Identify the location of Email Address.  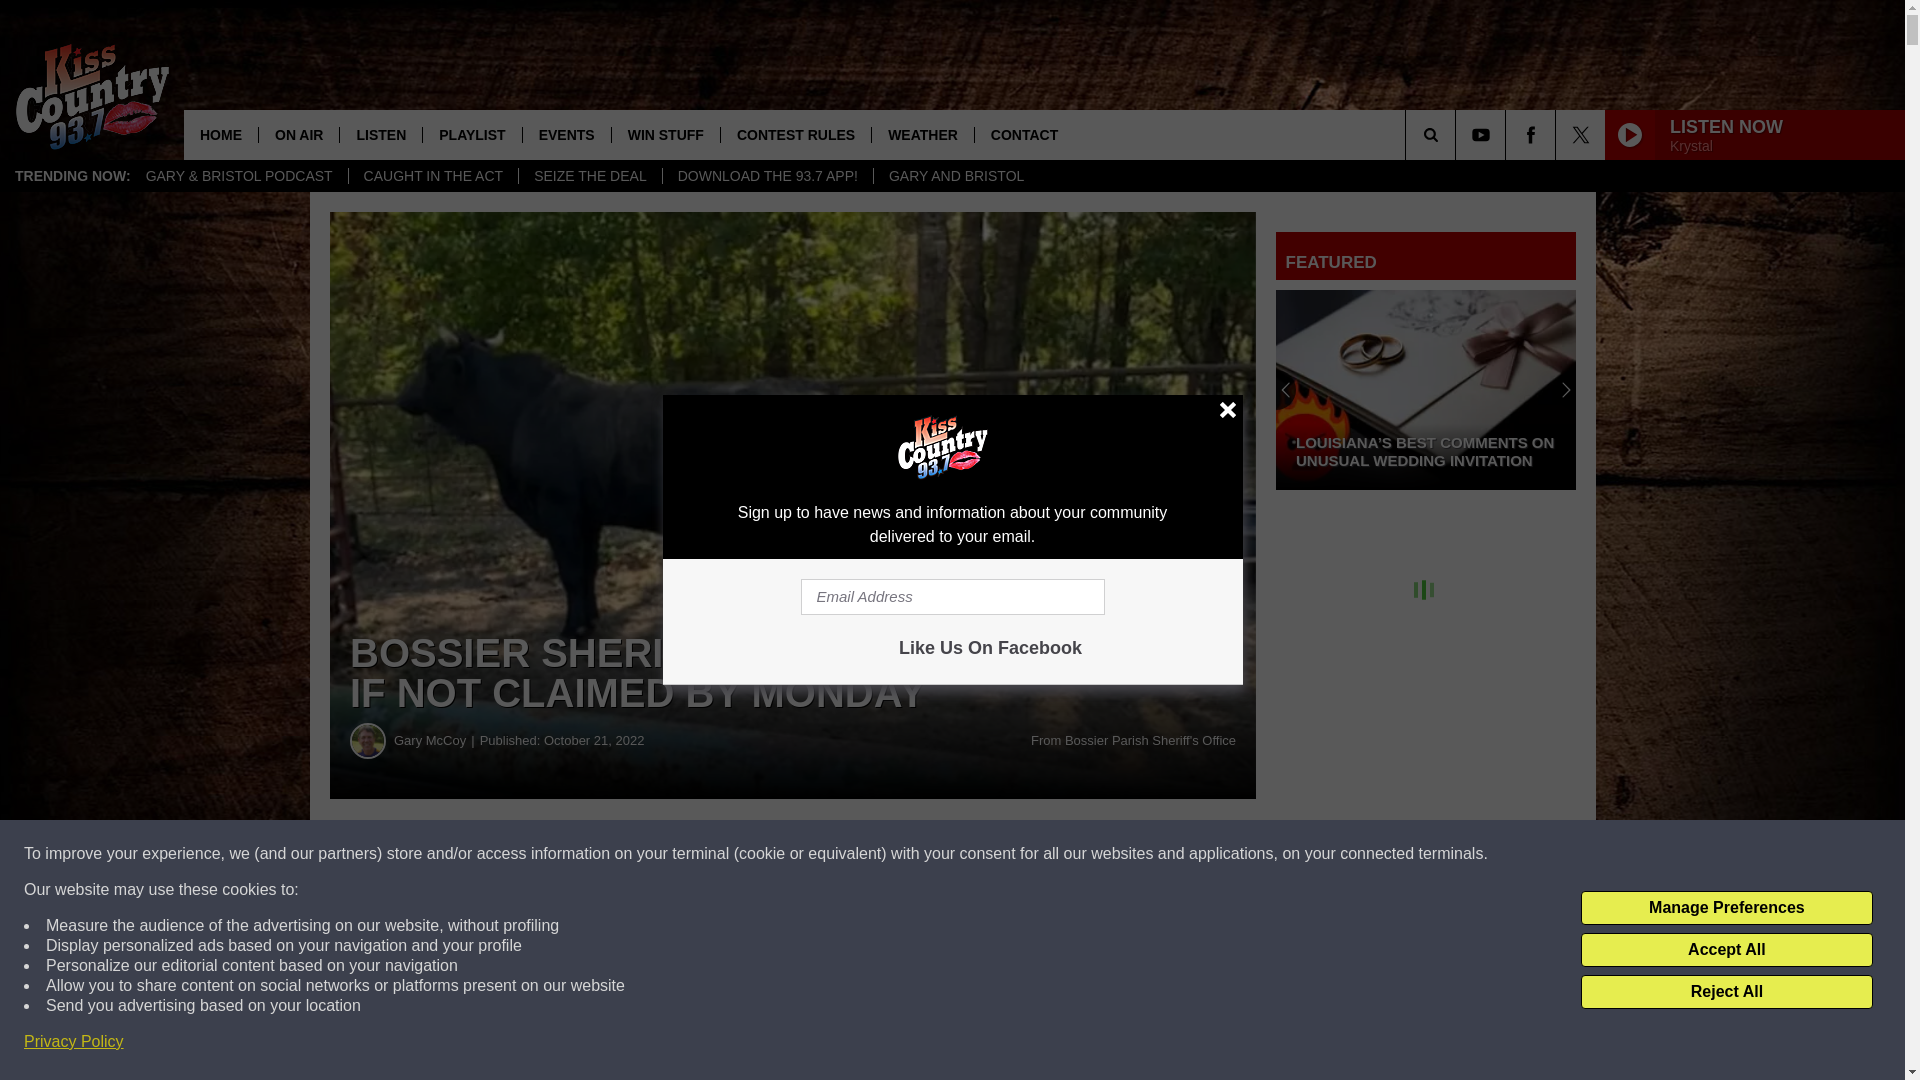
(952, 596).